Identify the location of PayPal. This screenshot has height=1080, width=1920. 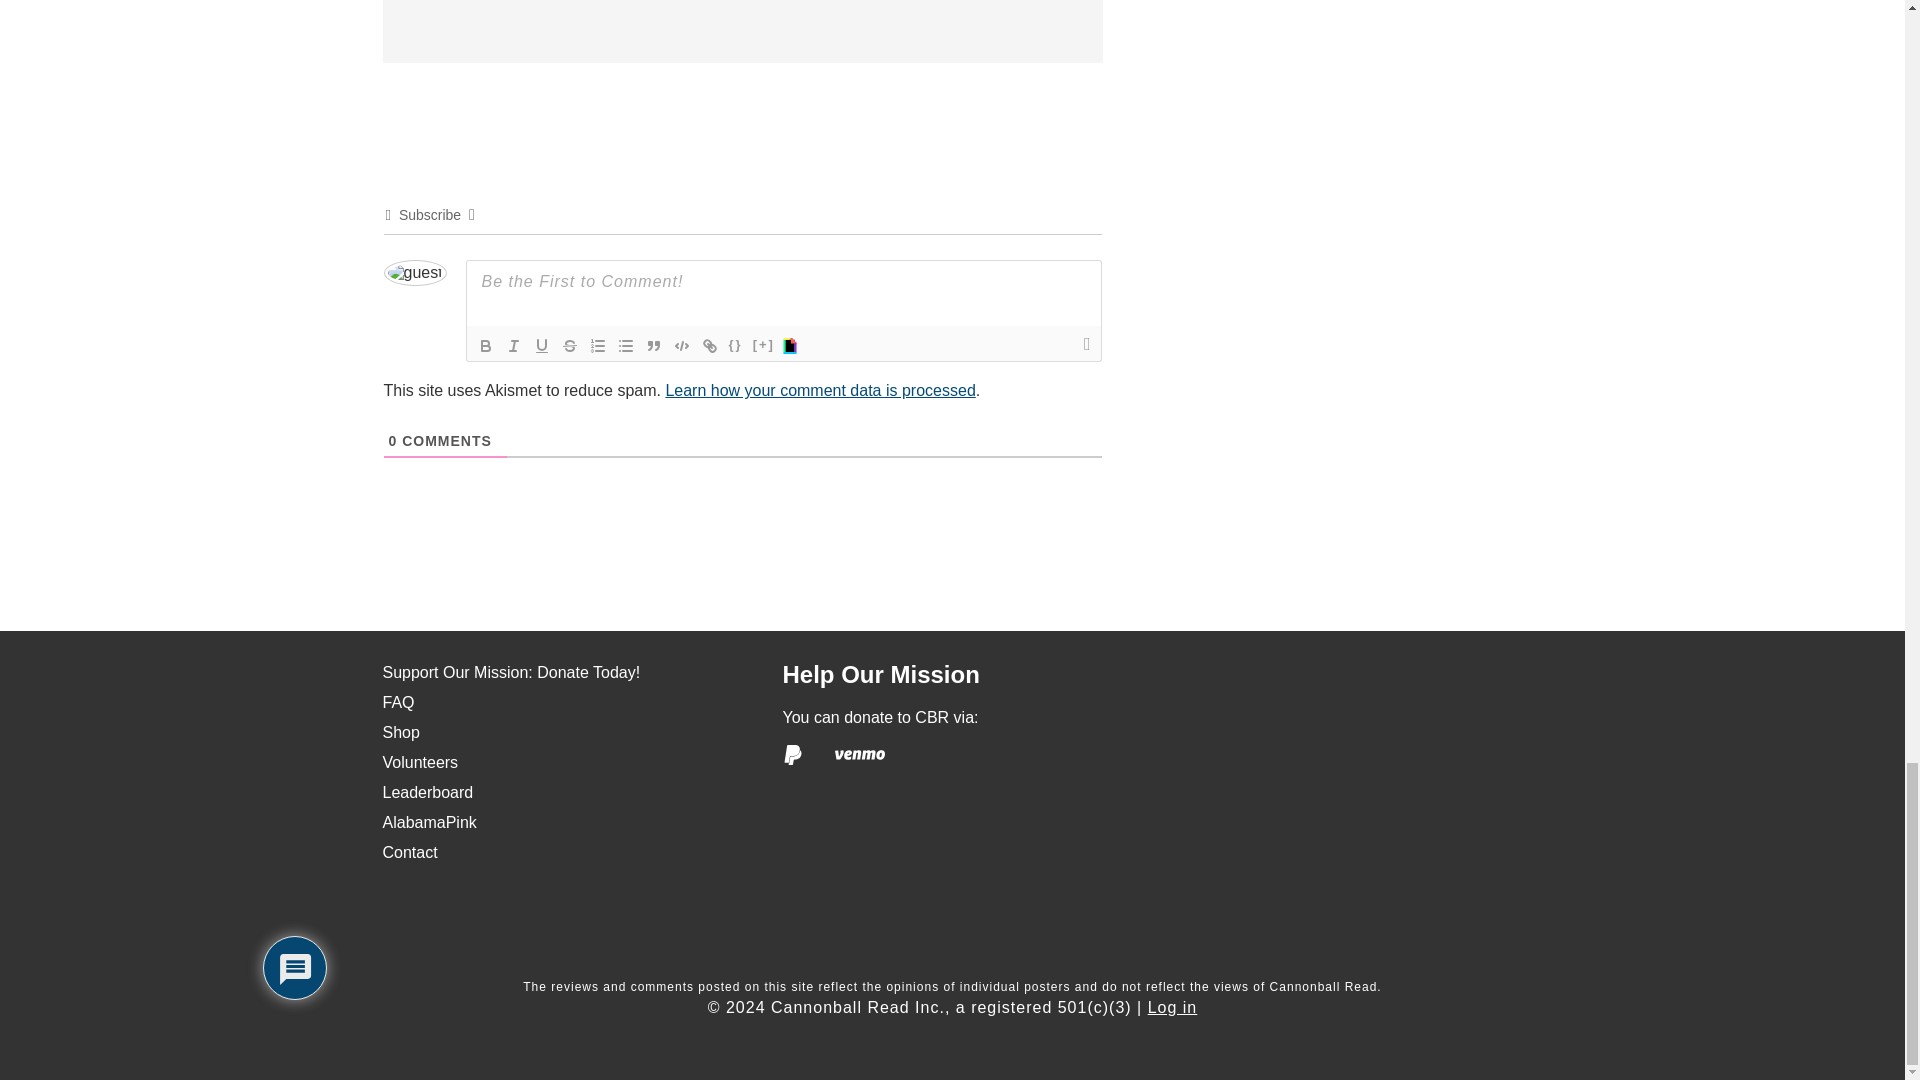
(792, 754).